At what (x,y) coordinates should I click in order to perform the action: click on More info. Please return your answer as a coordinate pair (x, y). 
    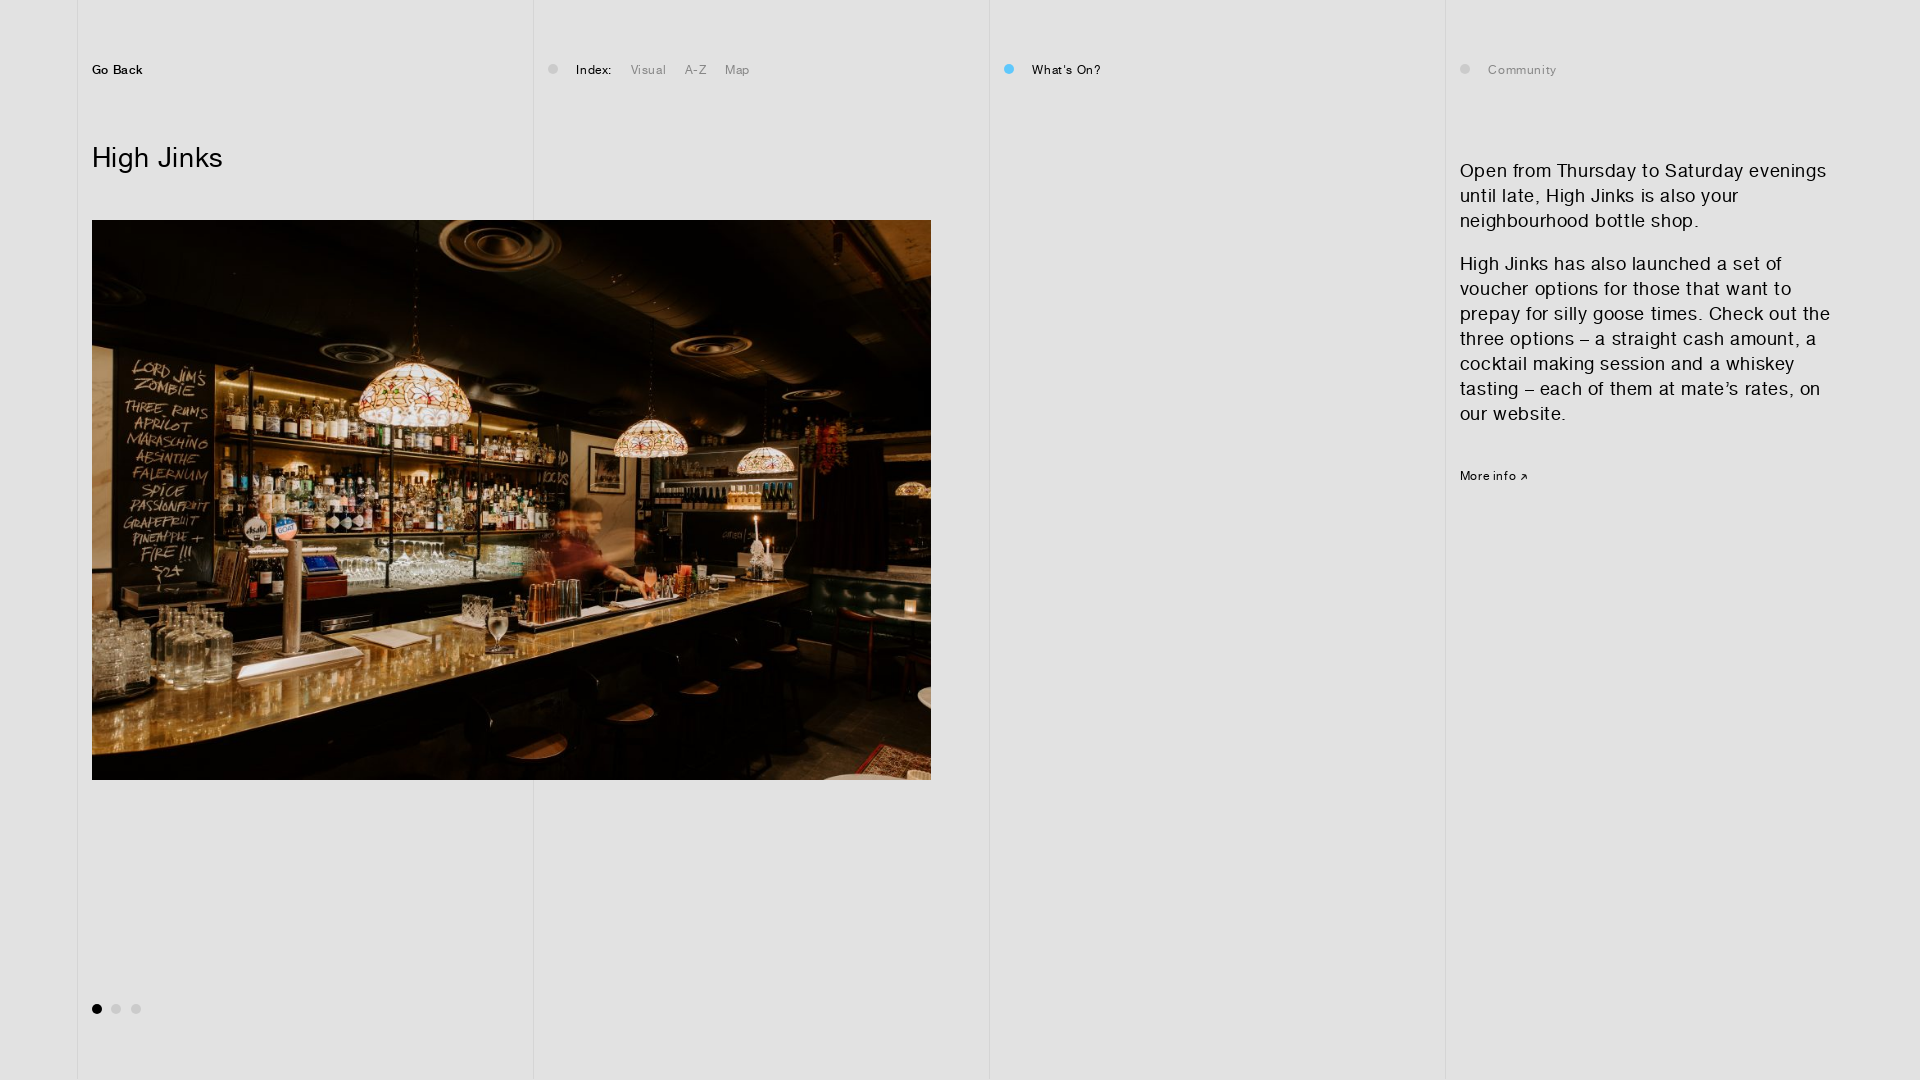
    Looking at the image, I should click on (1494, 476).